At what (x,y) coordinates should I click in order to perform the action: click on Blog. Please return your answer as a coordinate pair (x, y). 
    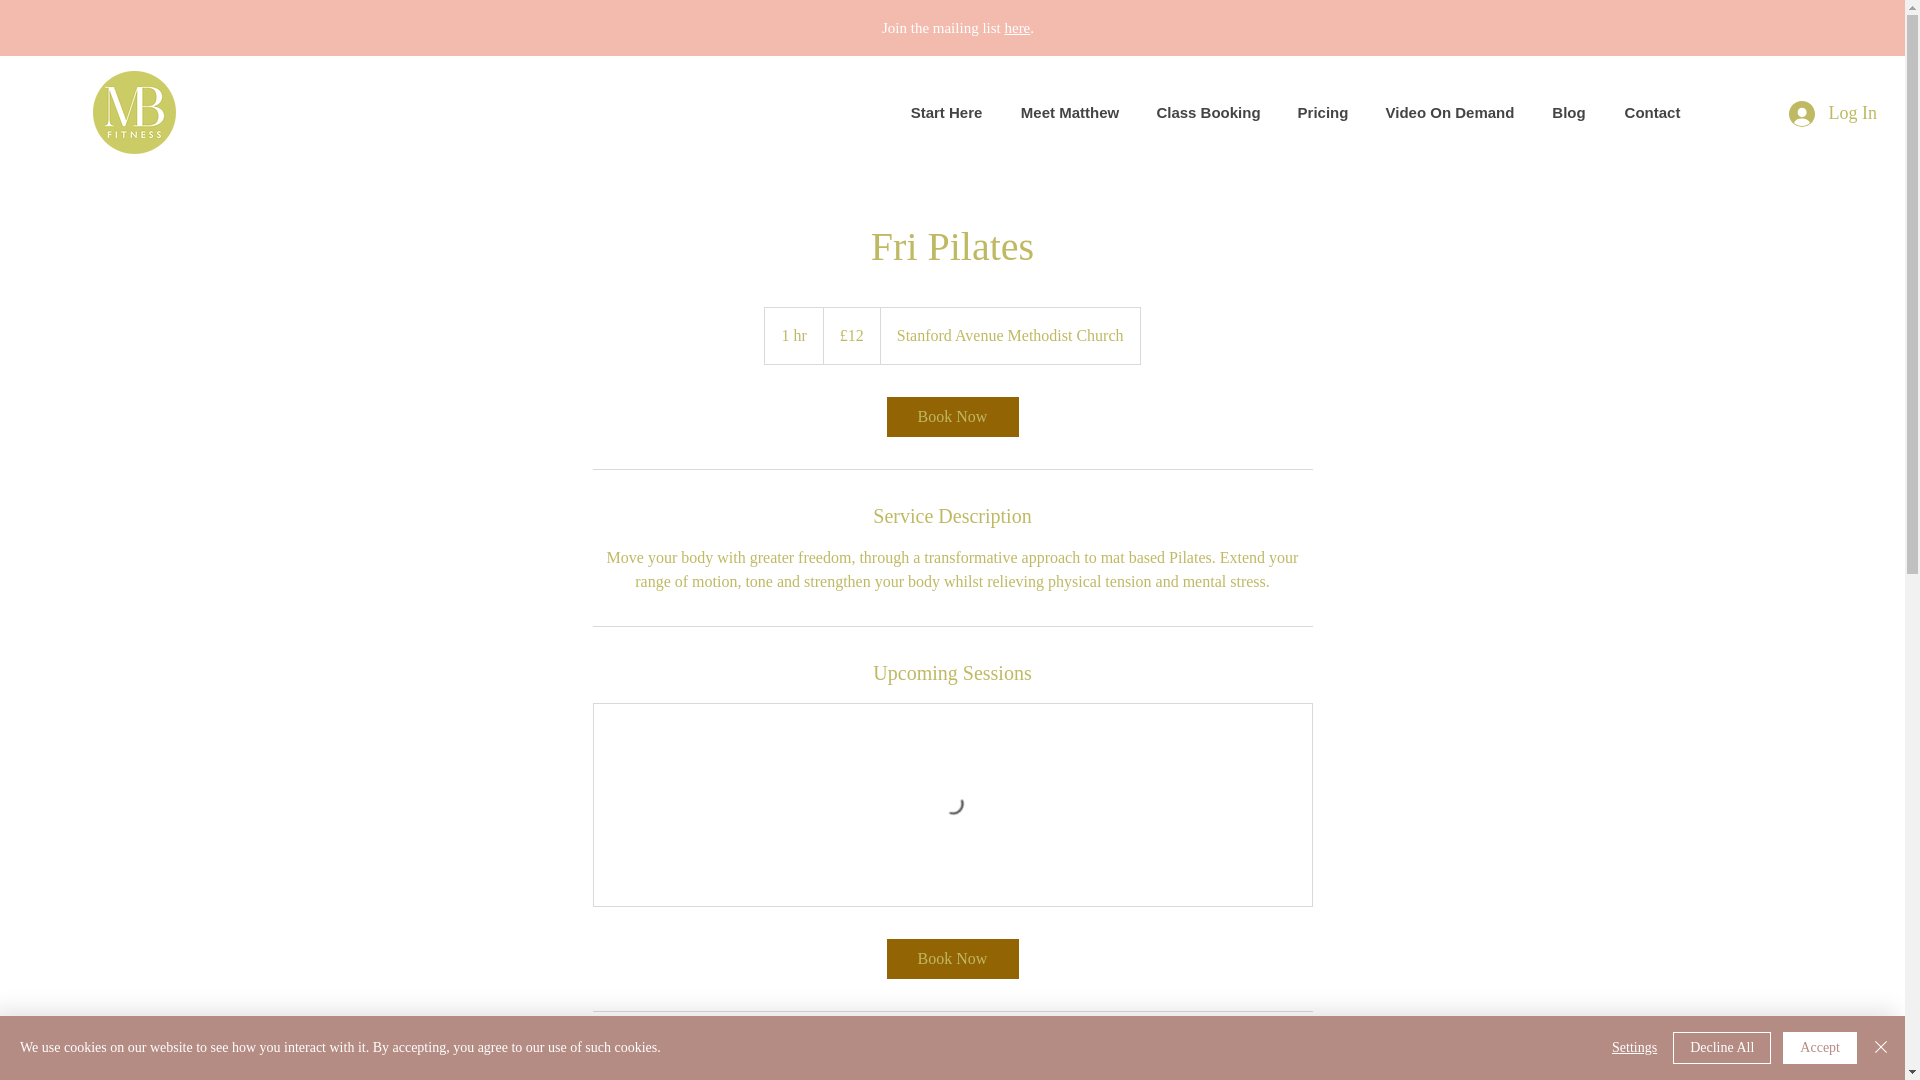
    Looking at the image, I should click on (1568, 112).